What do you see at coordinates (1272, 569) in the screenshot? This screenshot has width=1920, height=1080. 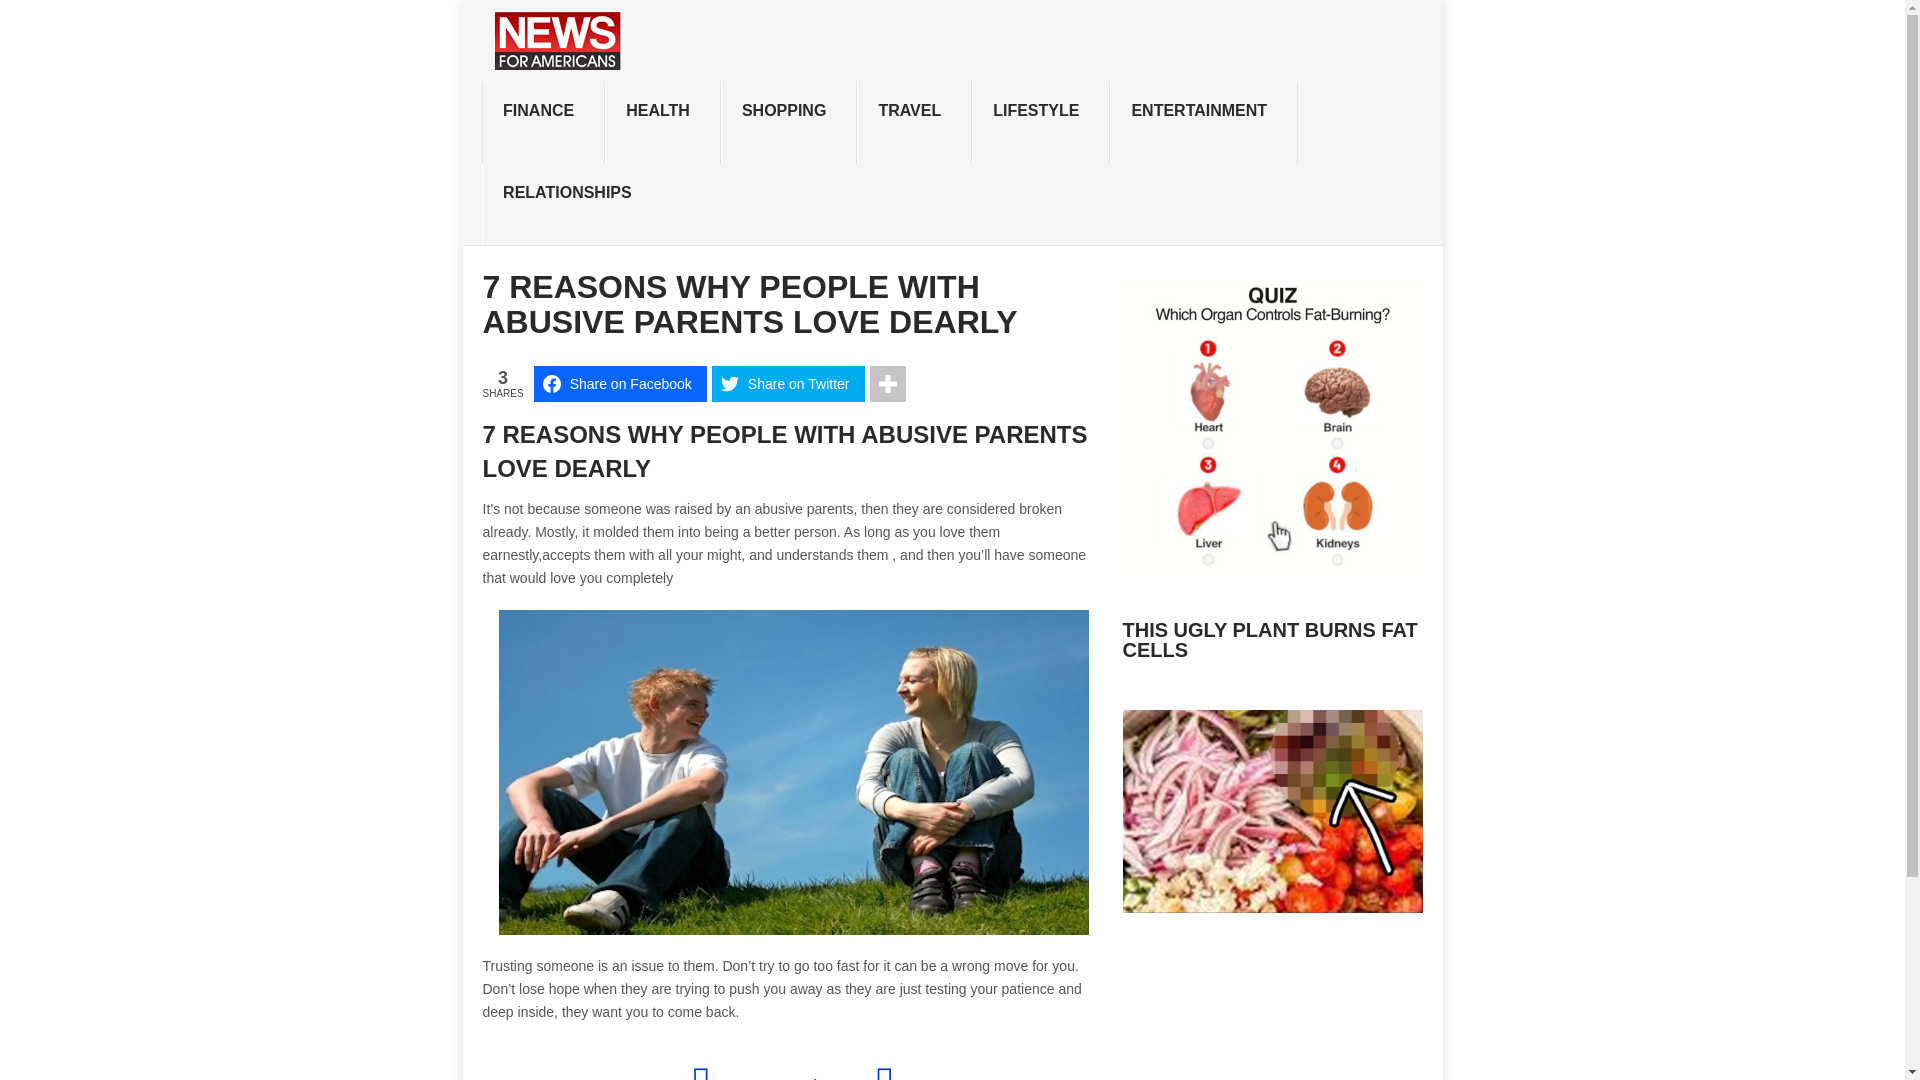 I see `livpure` at bounding box center [1272, 569].